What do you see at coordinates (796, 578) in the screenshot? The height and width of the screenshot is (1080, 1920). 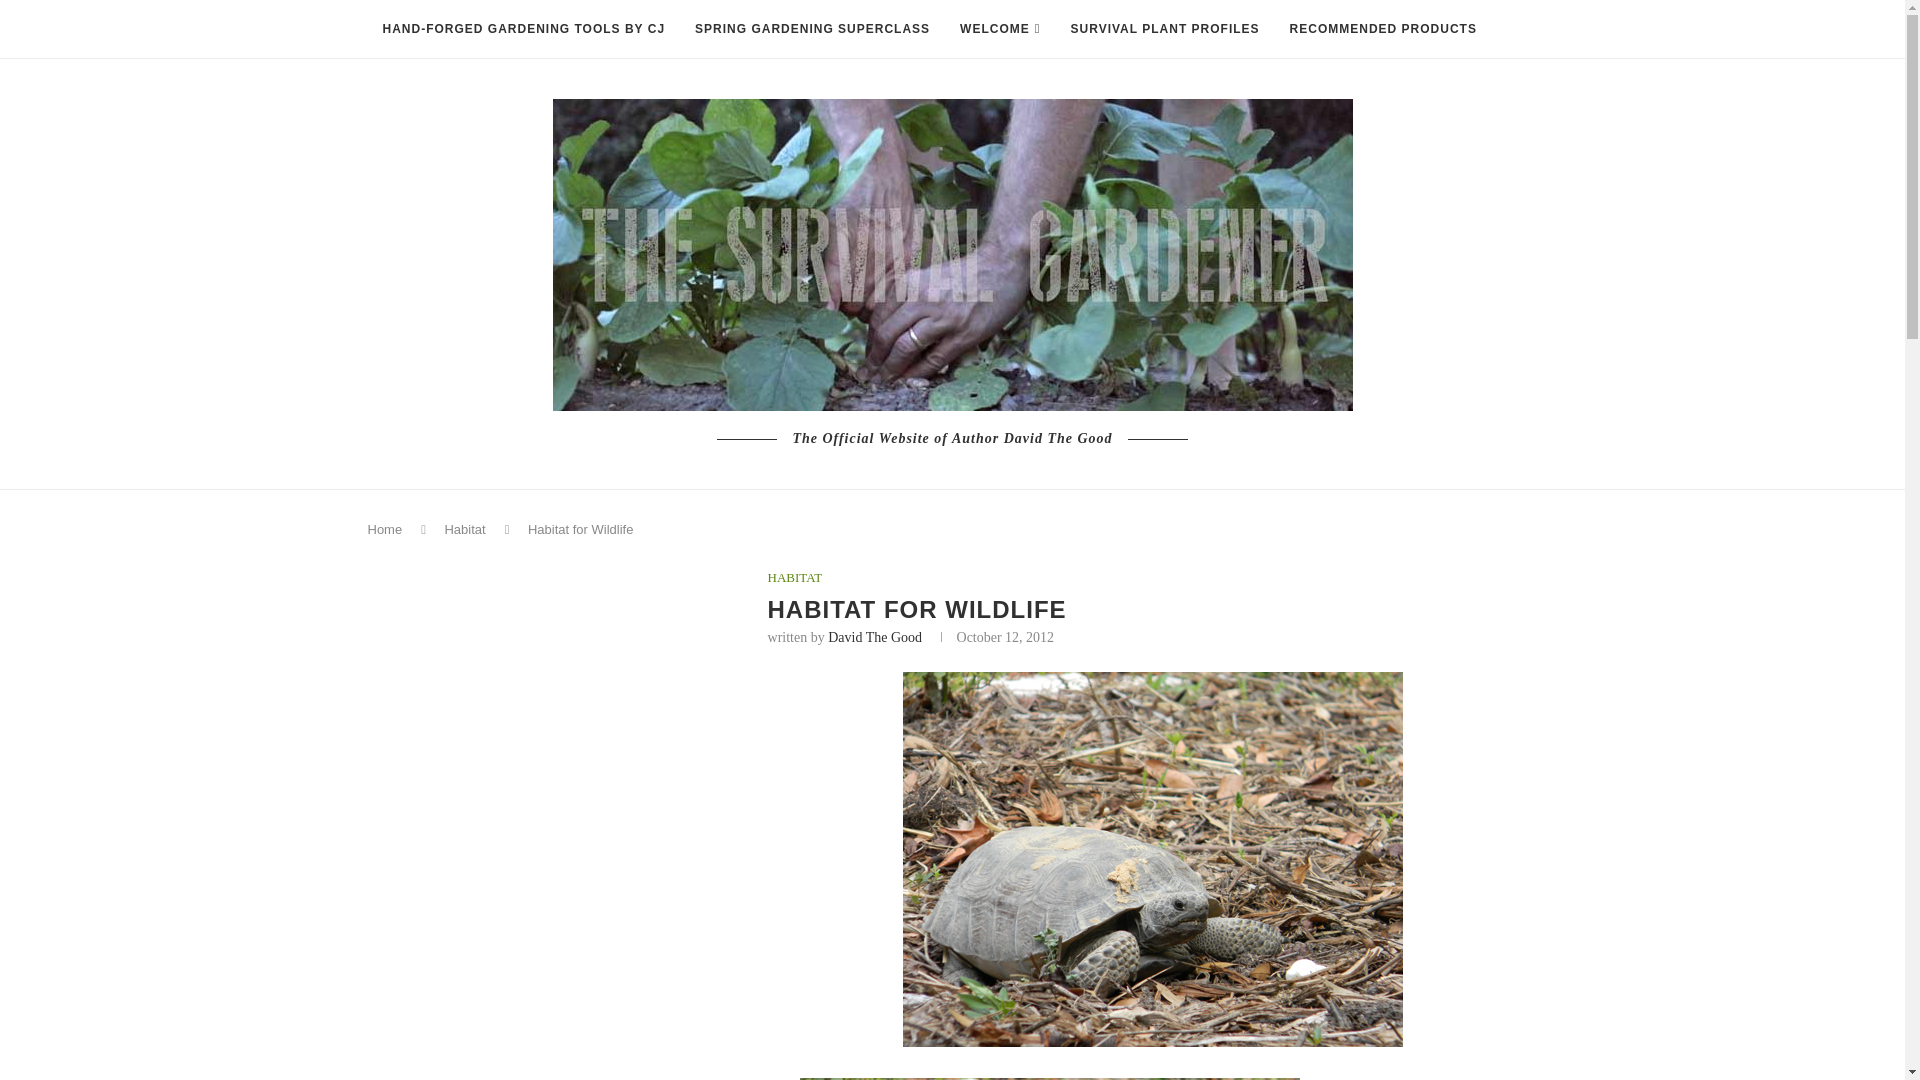 I see `HABITAT` at bounding box center [796, 578].